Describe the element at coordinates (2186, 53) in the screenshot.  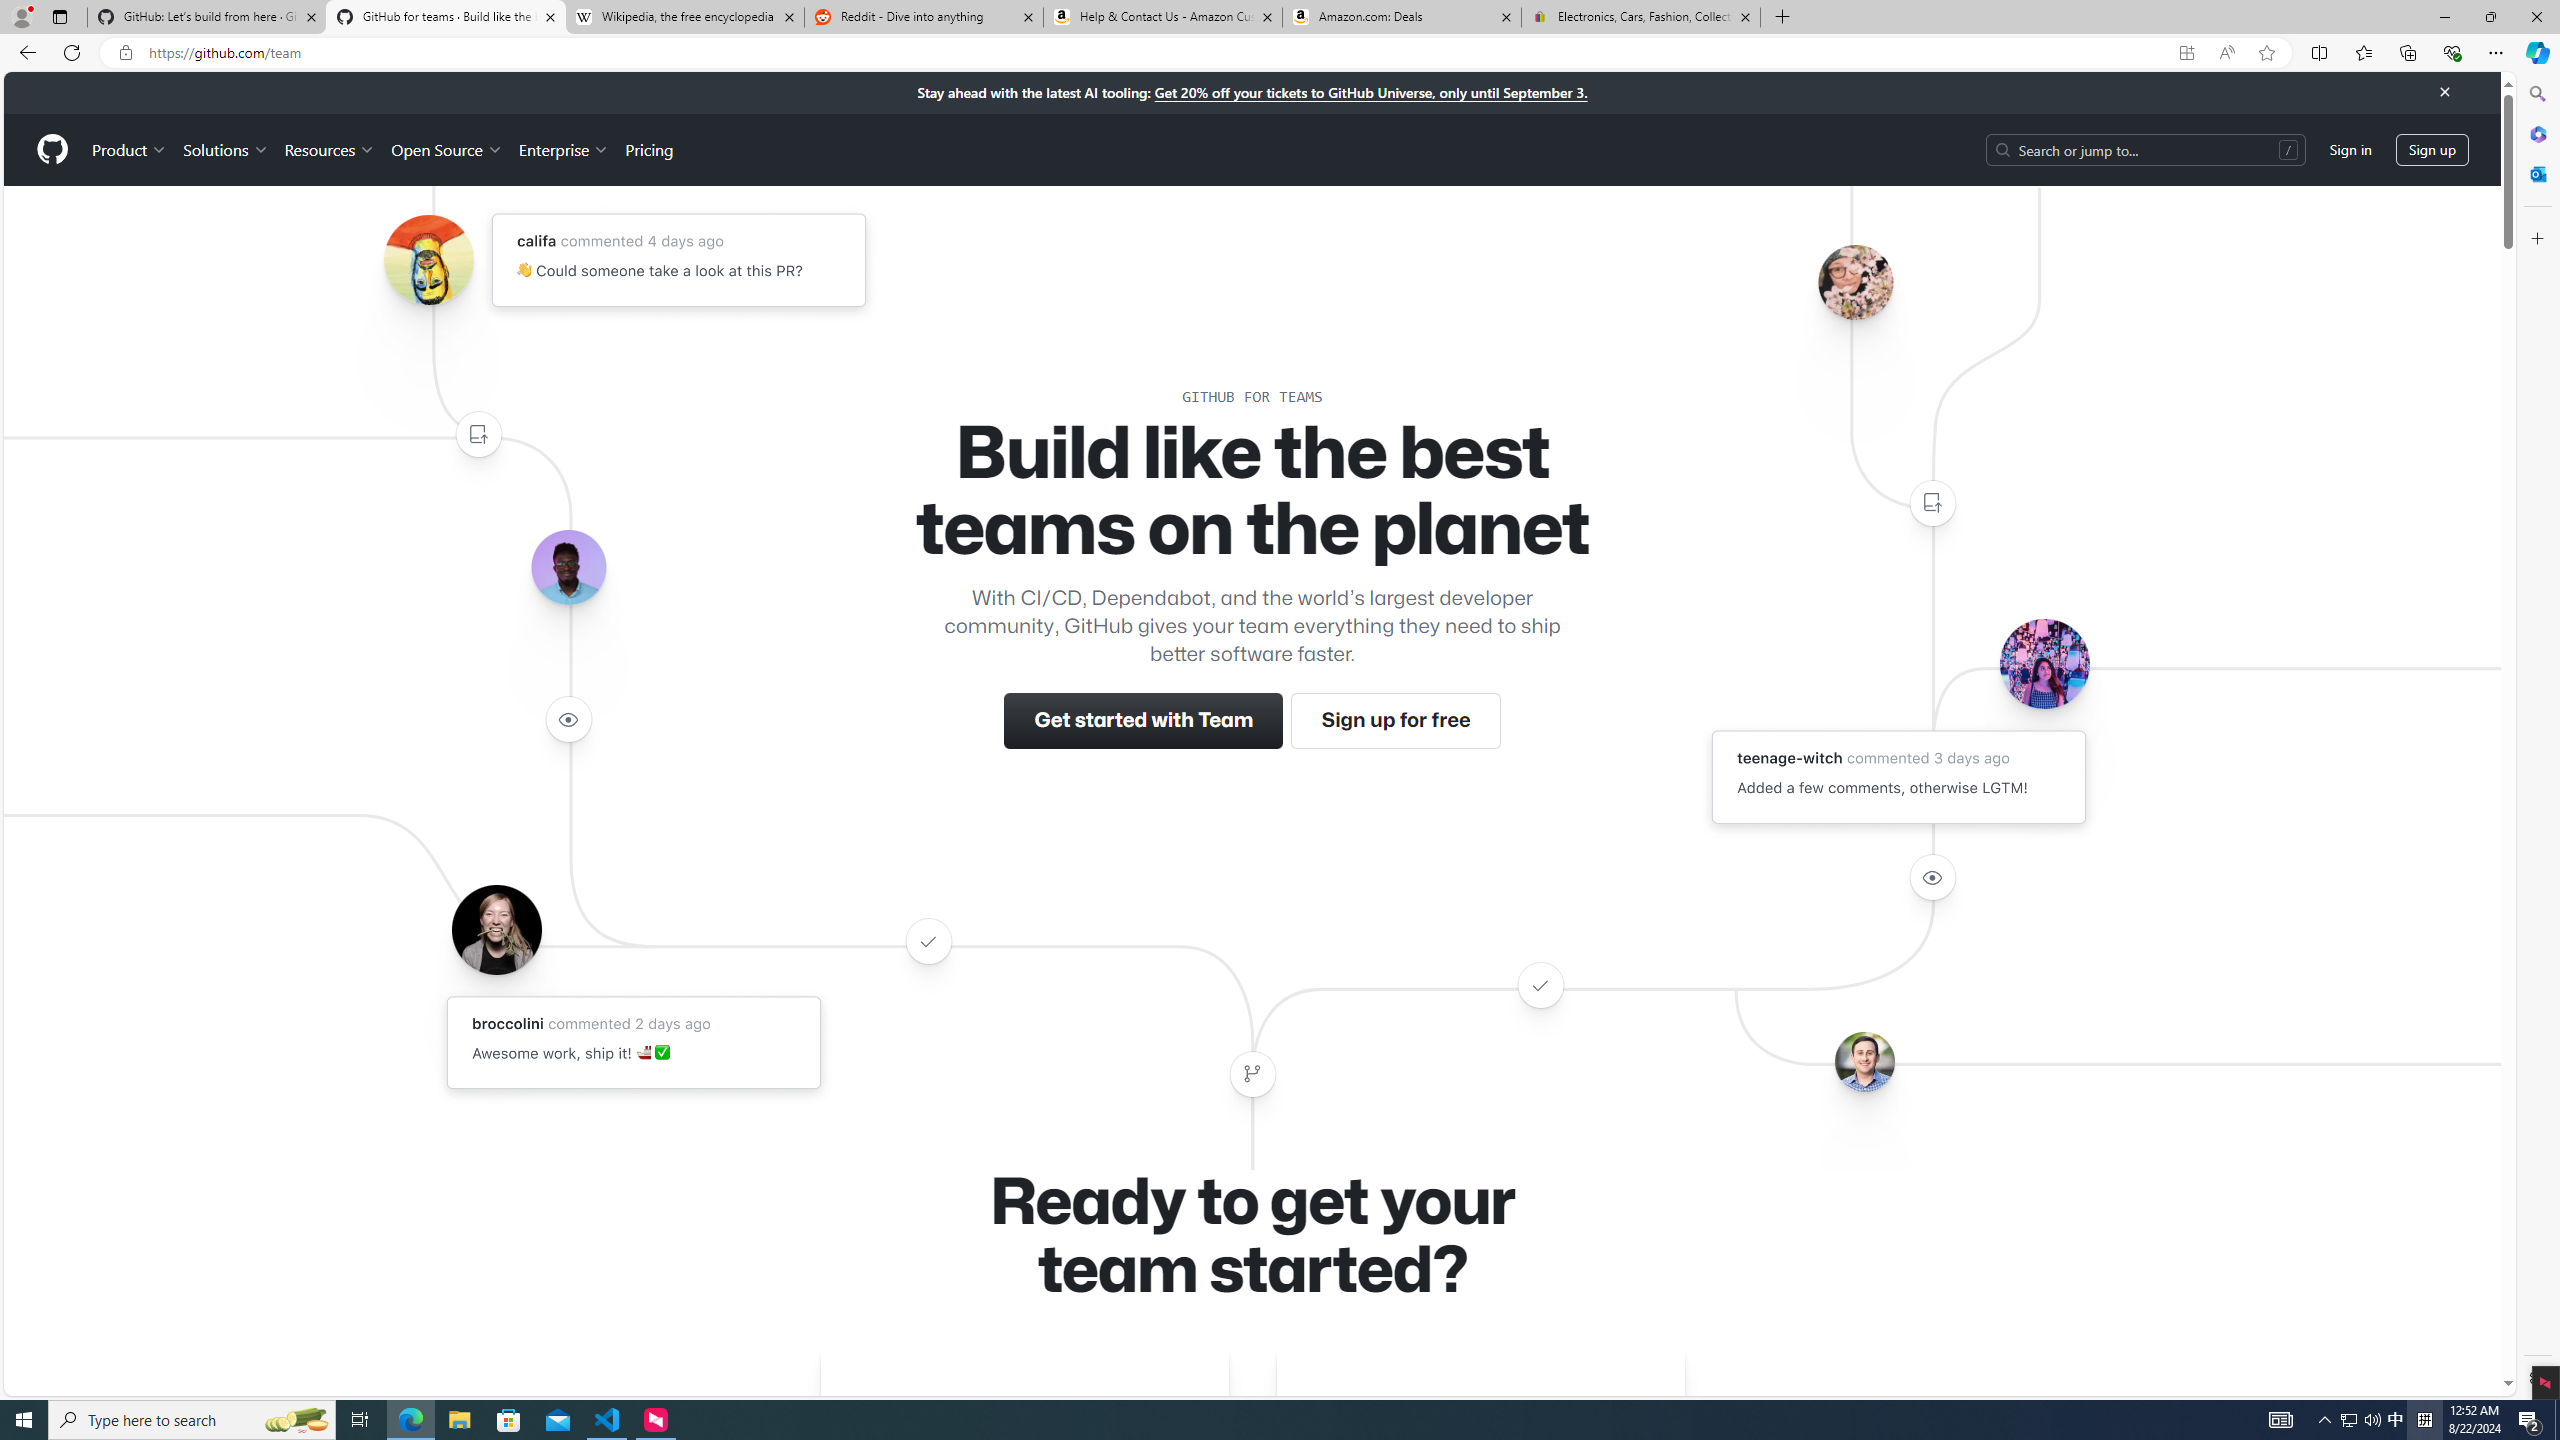
I see `App available. Install GitHub` at that location.